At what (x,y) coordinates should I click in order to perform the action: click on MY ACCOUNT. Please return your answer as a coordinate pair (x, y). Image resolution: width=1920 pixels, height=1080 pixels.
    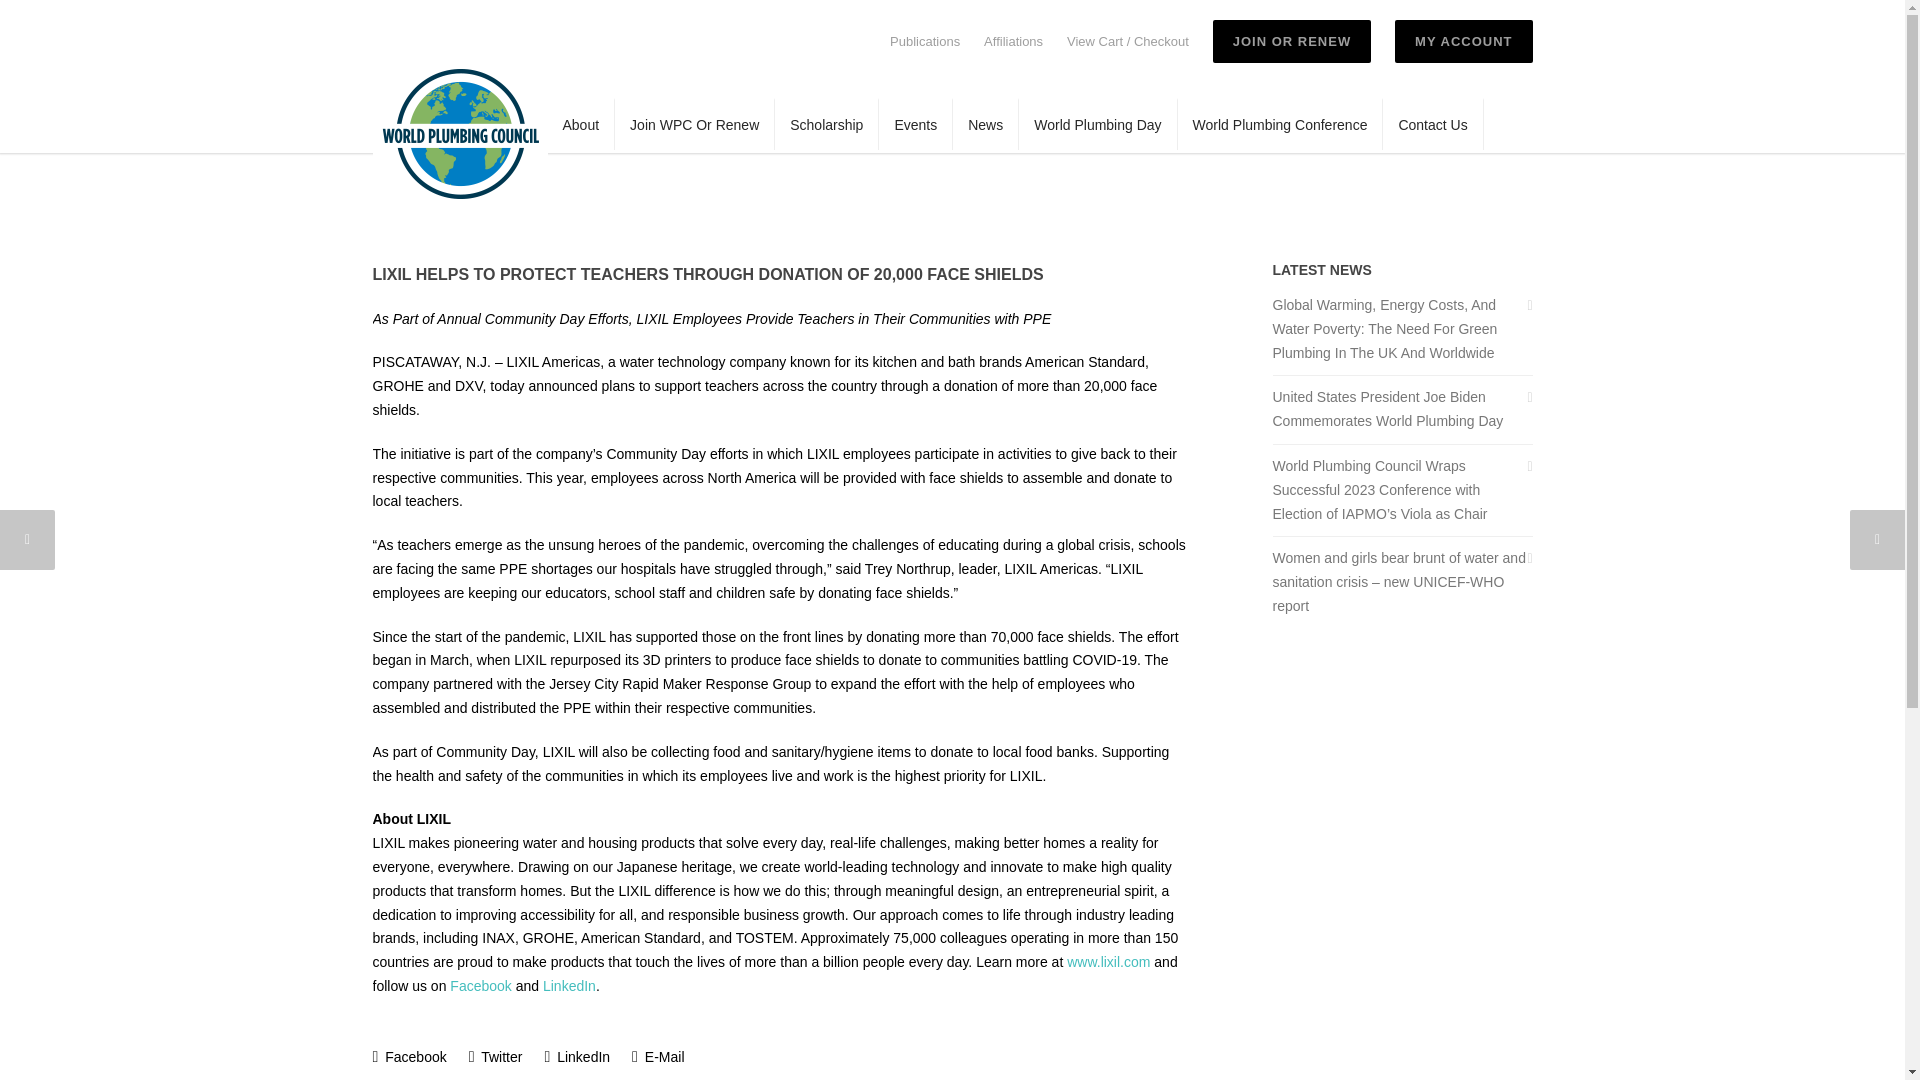
    Looking at the image, I should click on (1464, 41).